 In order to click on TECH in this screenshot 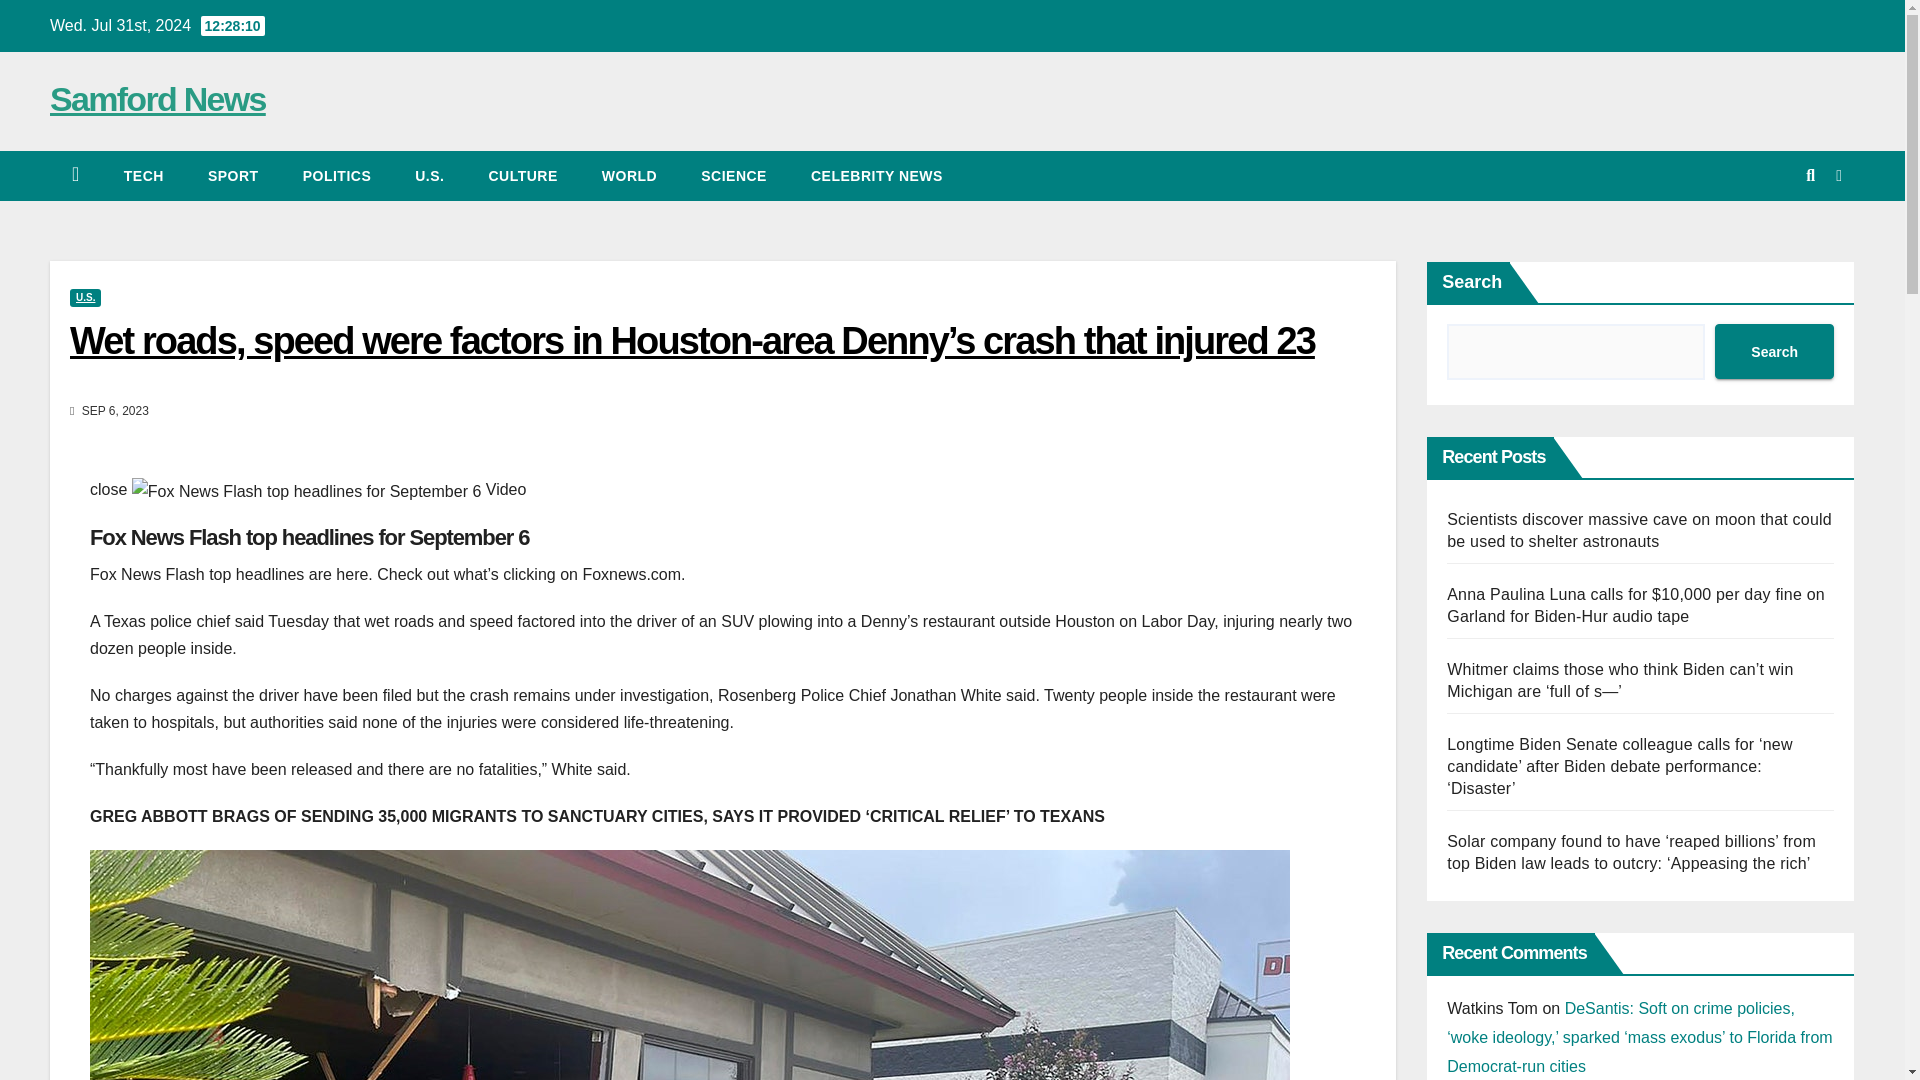, I will do `click(144, 176)`.